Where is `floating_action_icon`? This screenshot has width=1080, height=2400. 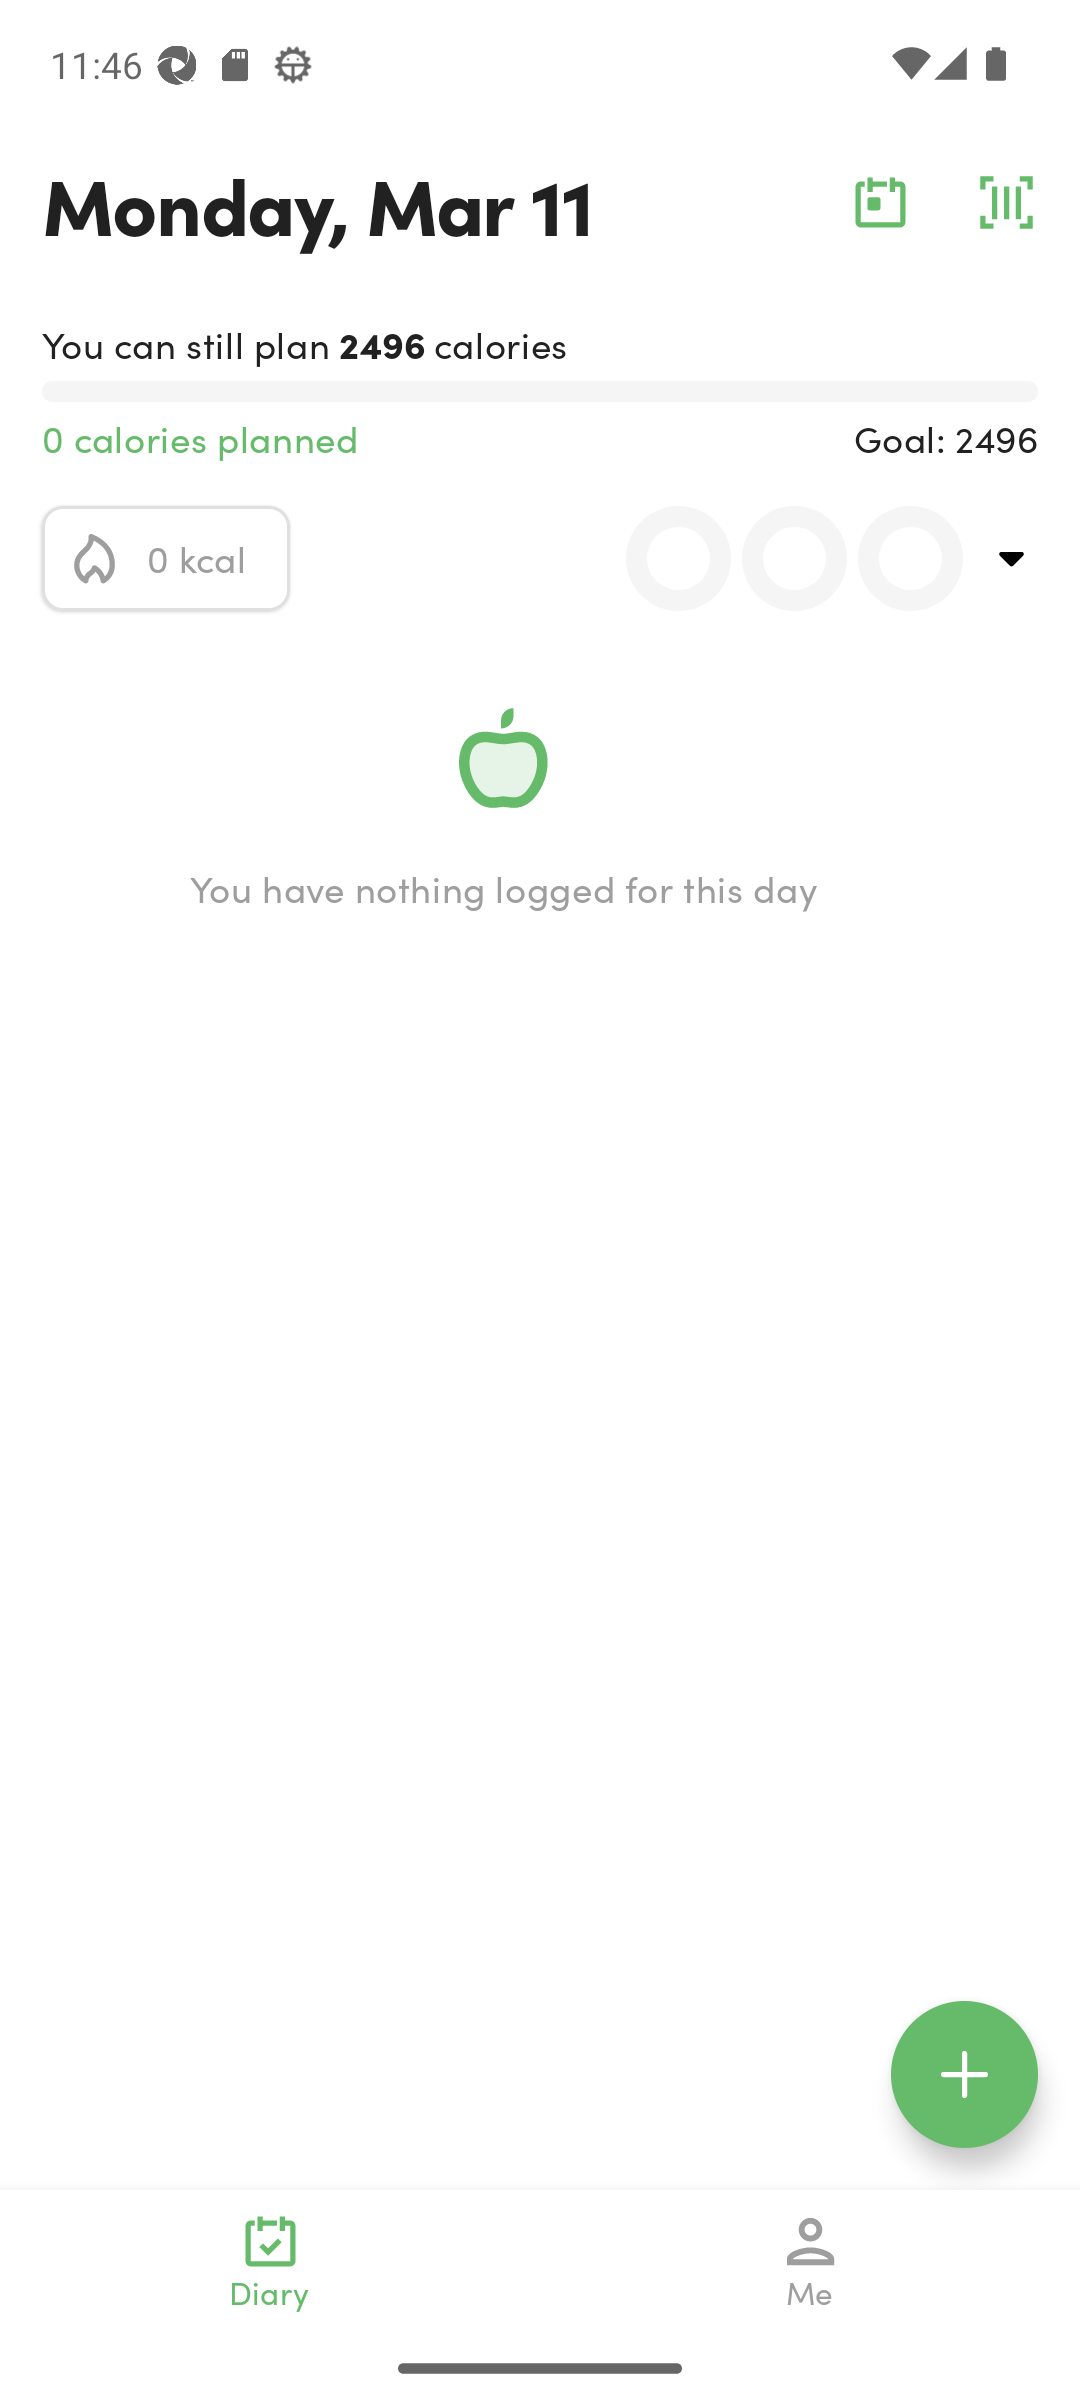
floating_action_icon is located at coordinates (964, 2074).